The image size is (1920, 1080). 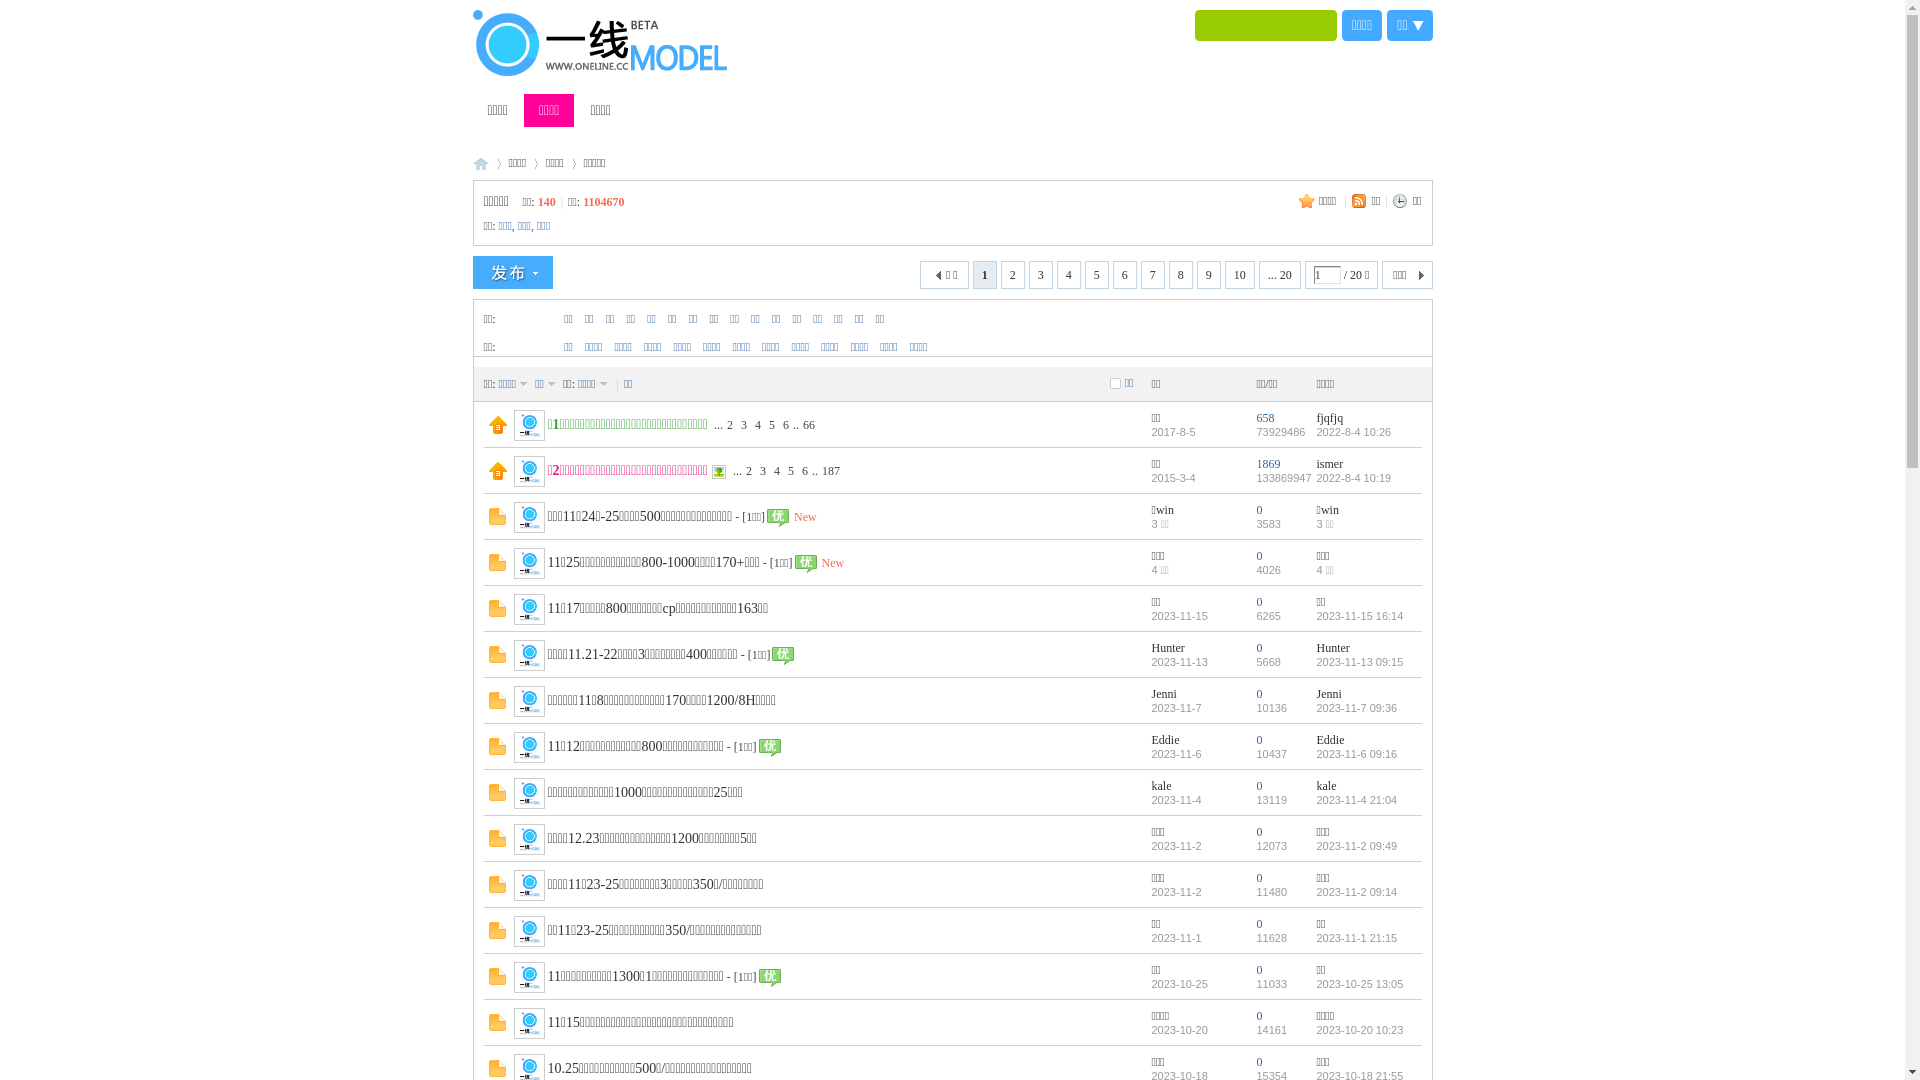 What do you see at coordinates (1153, 275) in the screenshot?
I see `7` at bounding box center [1153, 275].